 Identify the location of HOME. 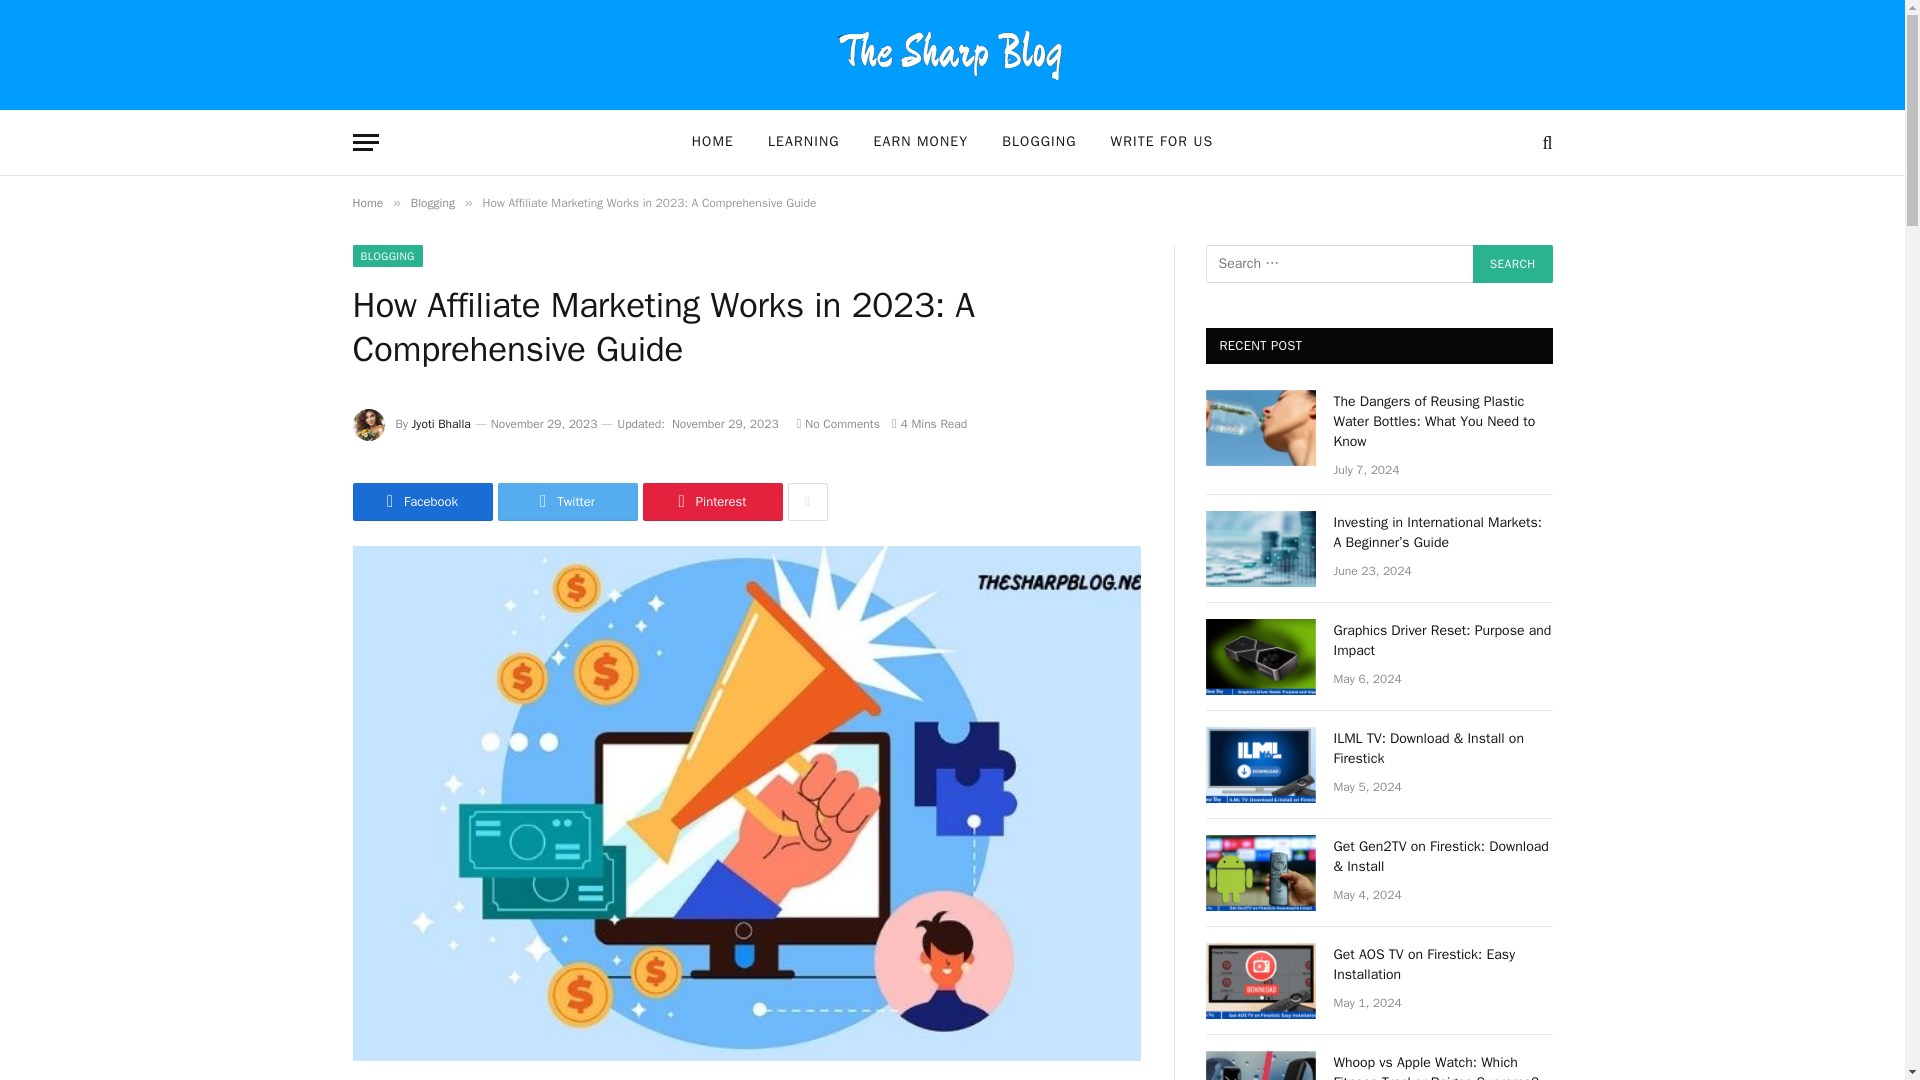
(712, 142).